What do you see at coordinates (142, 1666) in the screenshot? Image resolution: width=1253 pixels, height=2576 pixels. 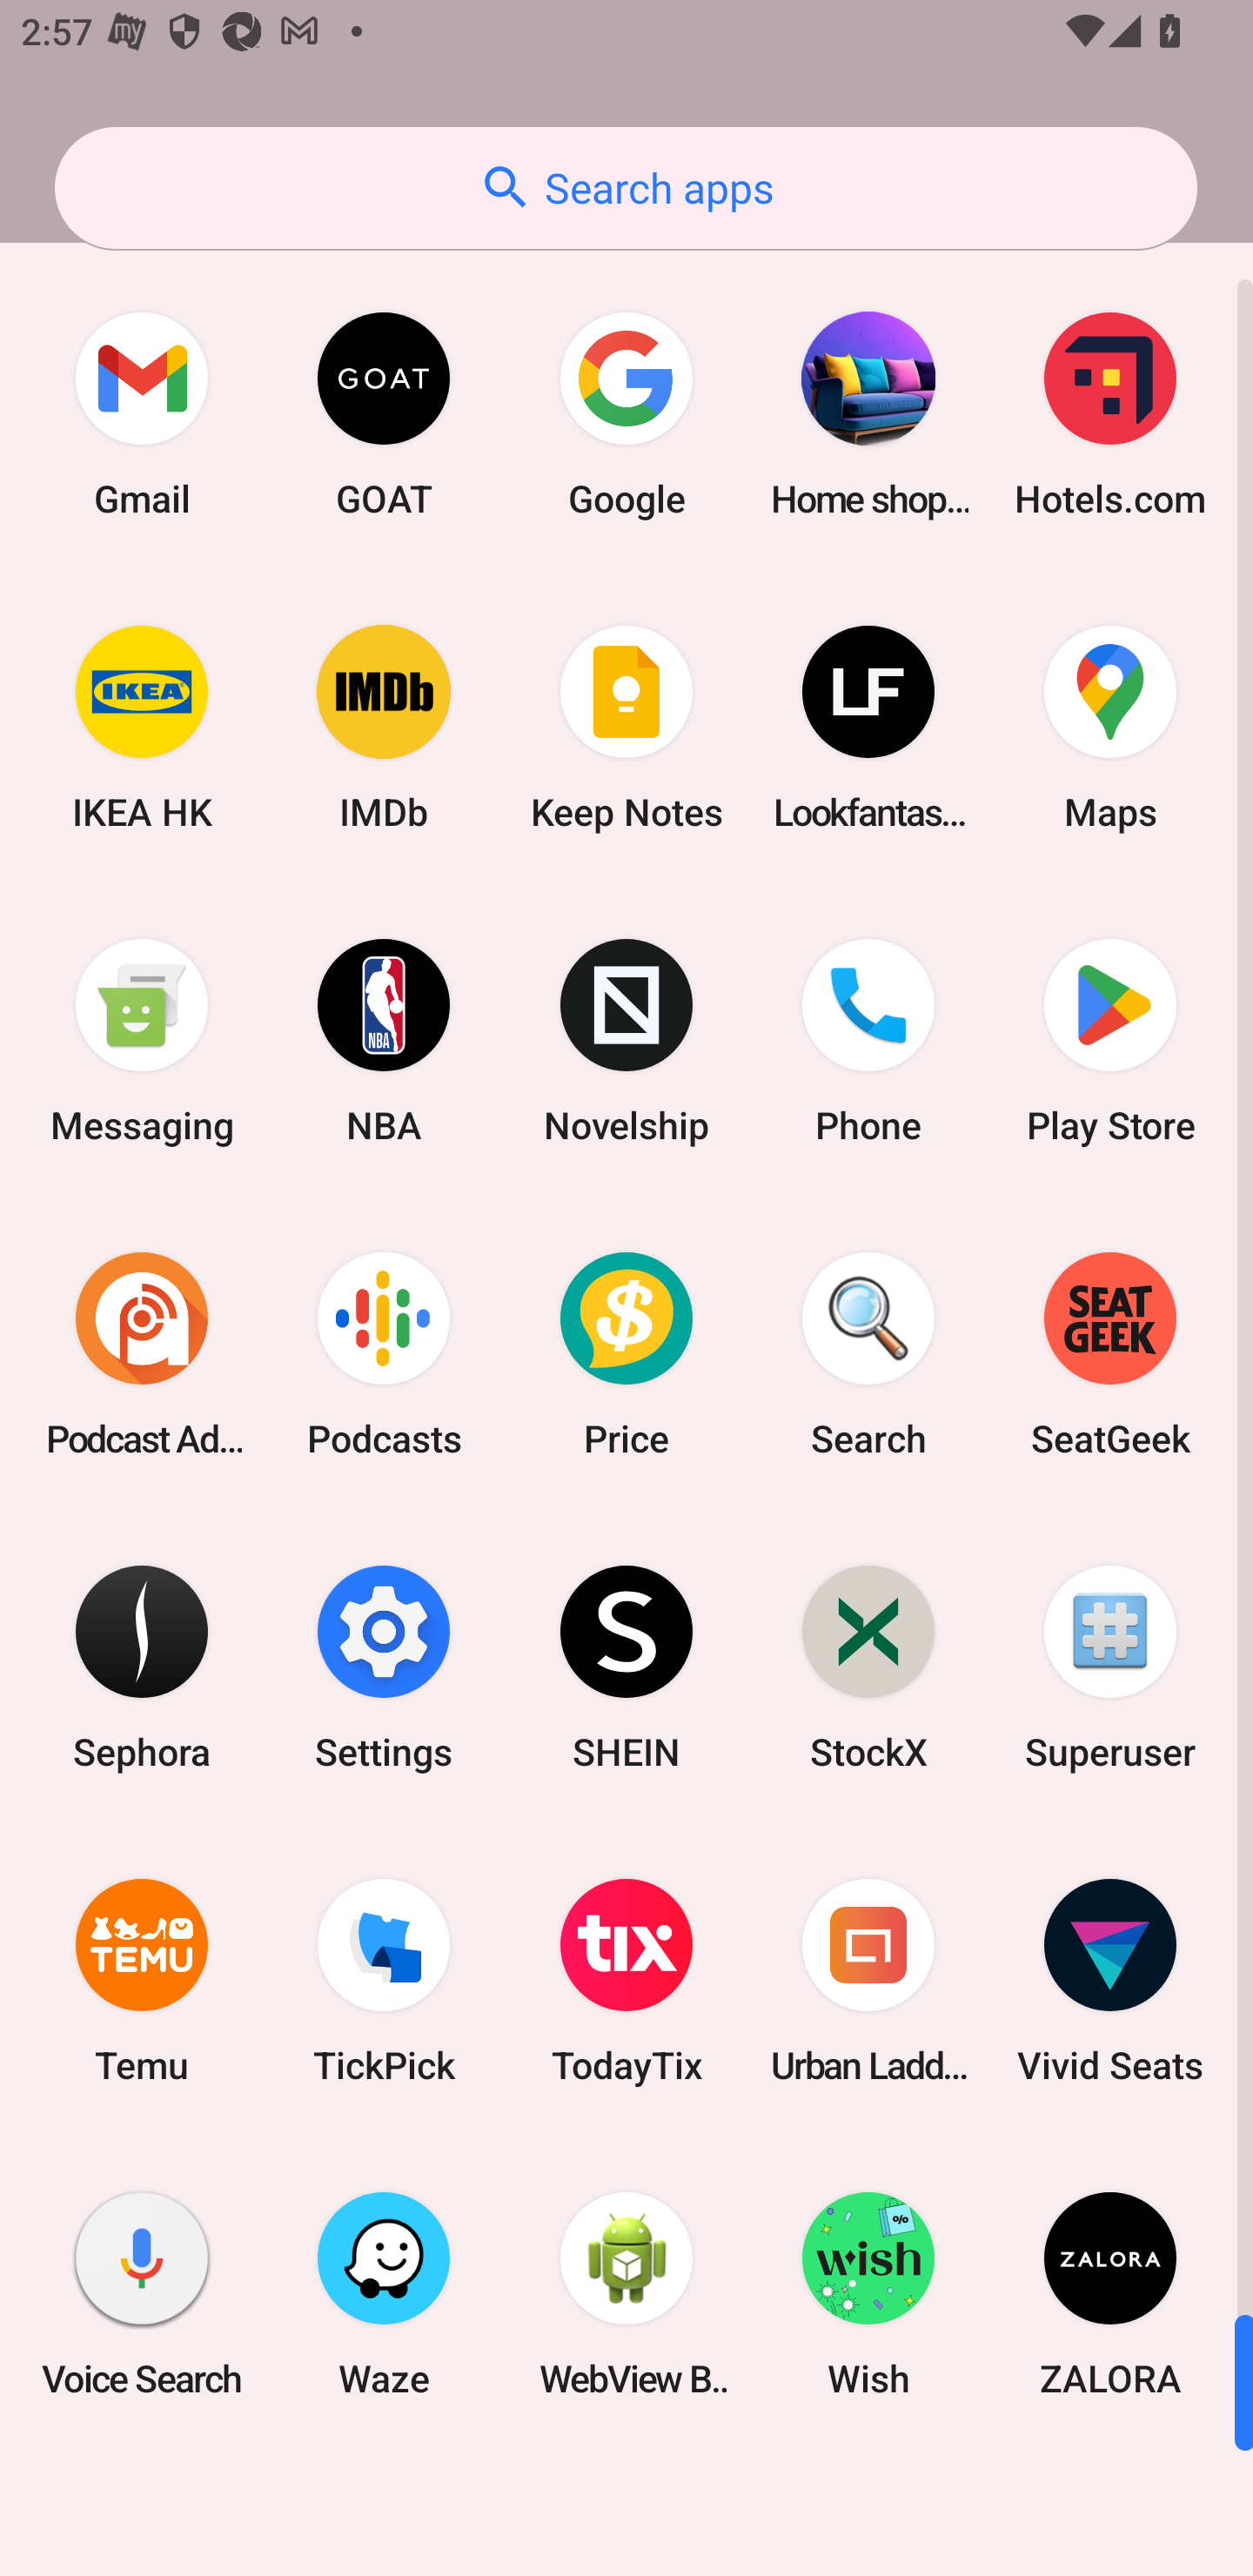 I see `Sephora` at bounding box center [142, 1666].